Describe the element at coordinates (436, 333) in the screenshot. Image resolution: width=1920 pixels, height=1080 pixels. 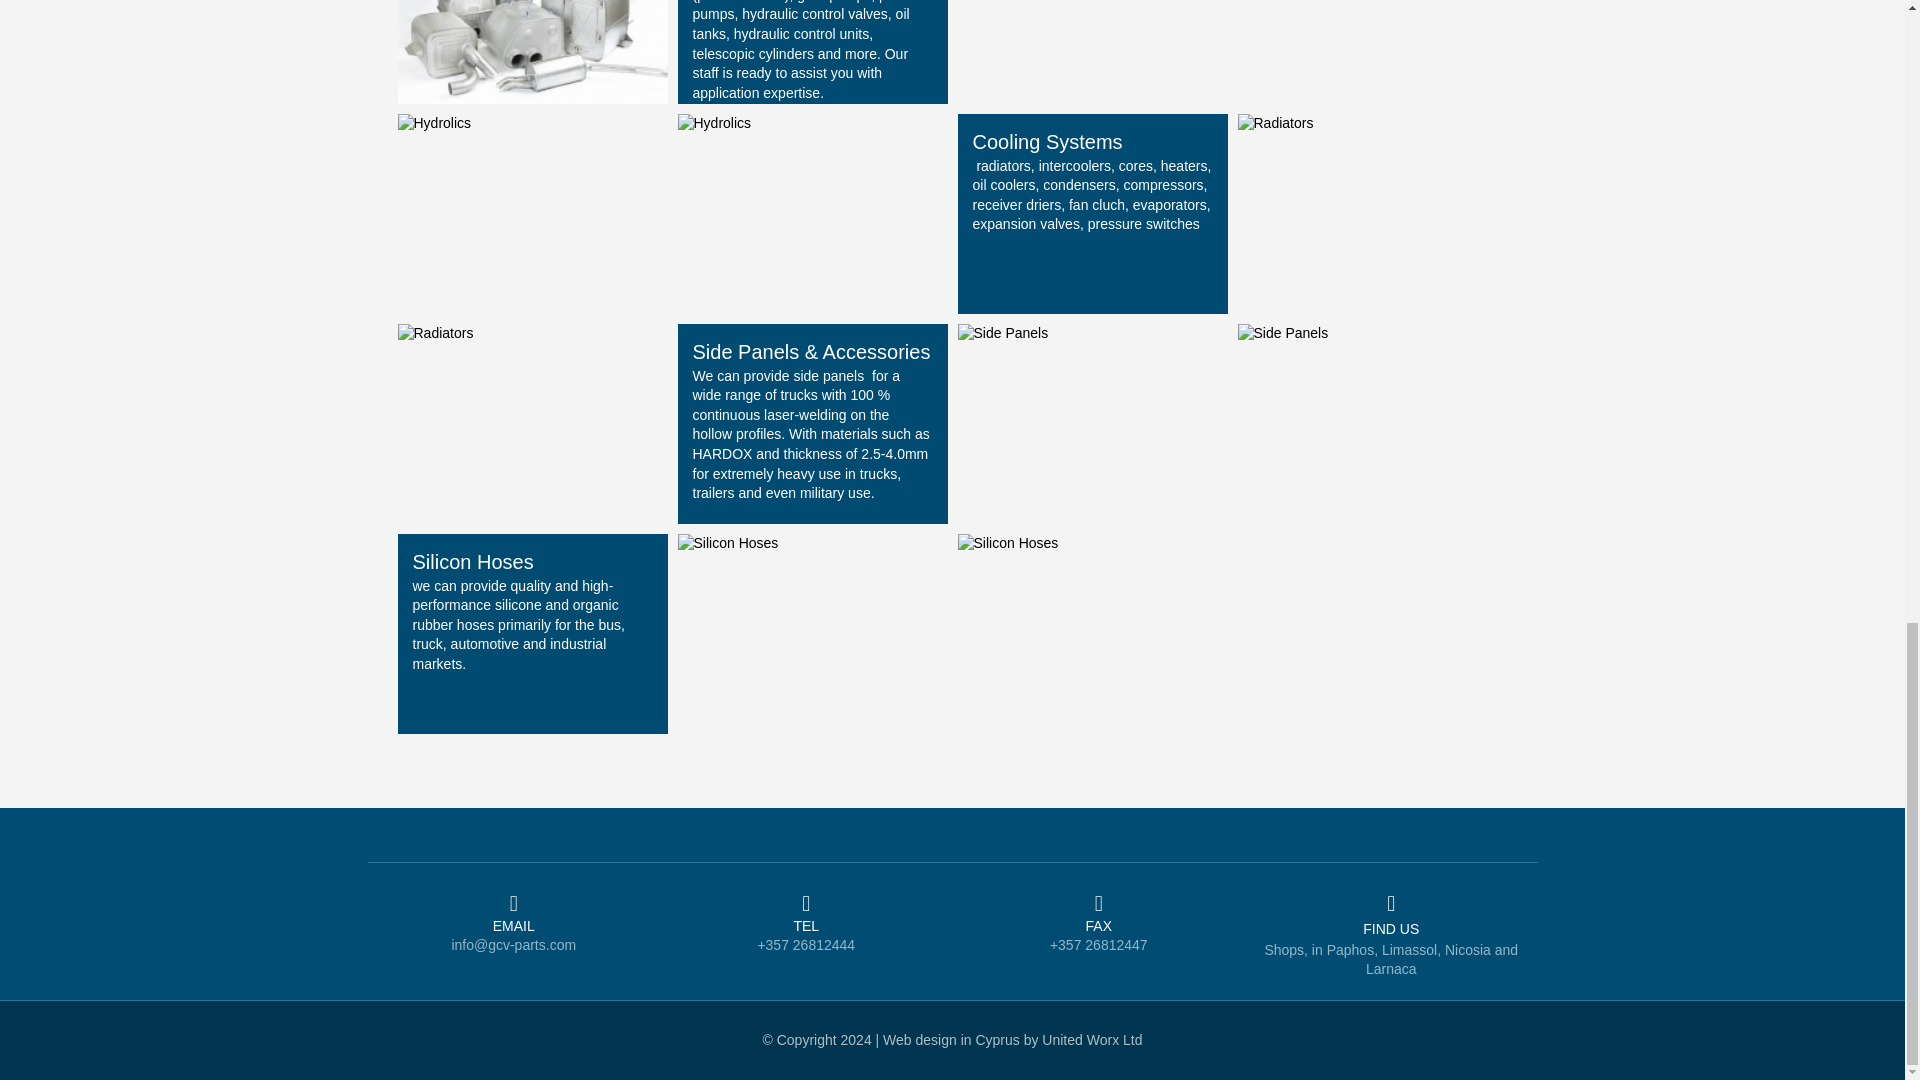
I see `Radiators` at that location.